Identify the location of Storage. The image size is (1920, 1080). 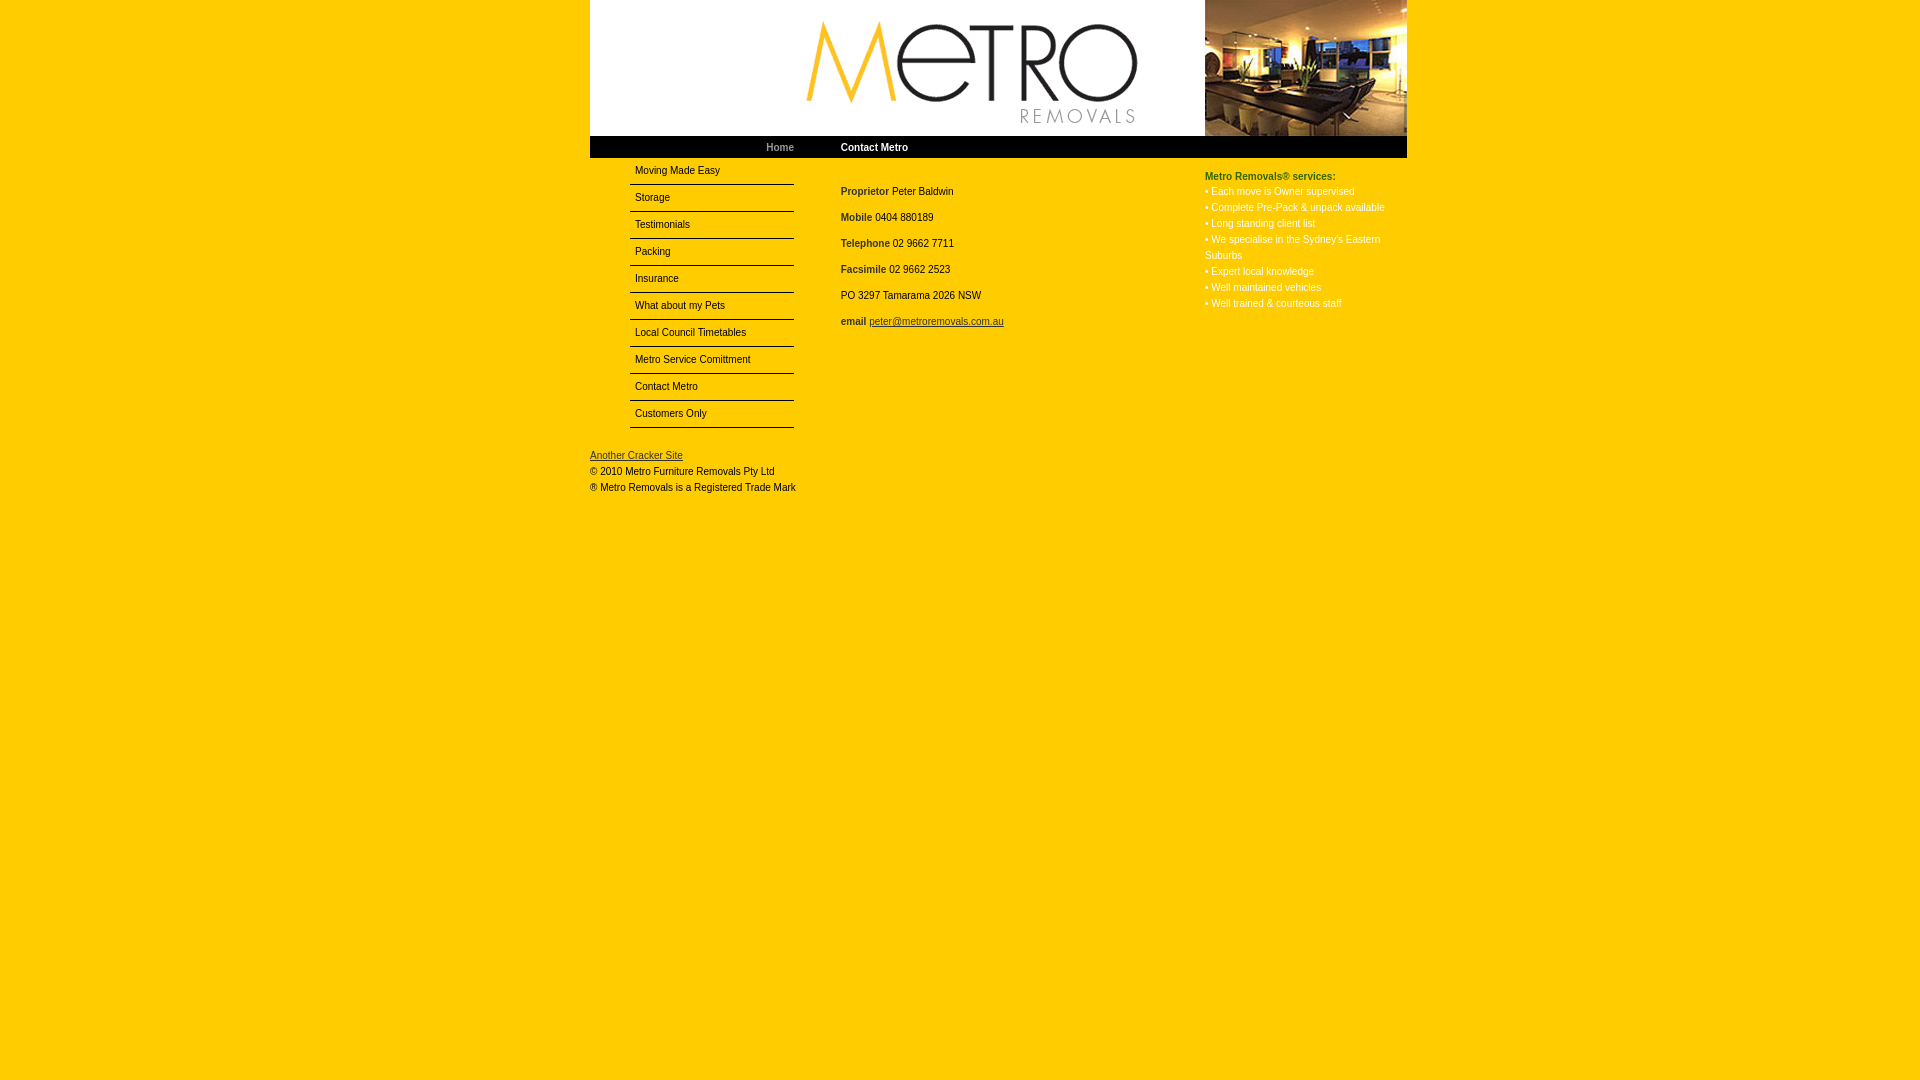
(712, 198).